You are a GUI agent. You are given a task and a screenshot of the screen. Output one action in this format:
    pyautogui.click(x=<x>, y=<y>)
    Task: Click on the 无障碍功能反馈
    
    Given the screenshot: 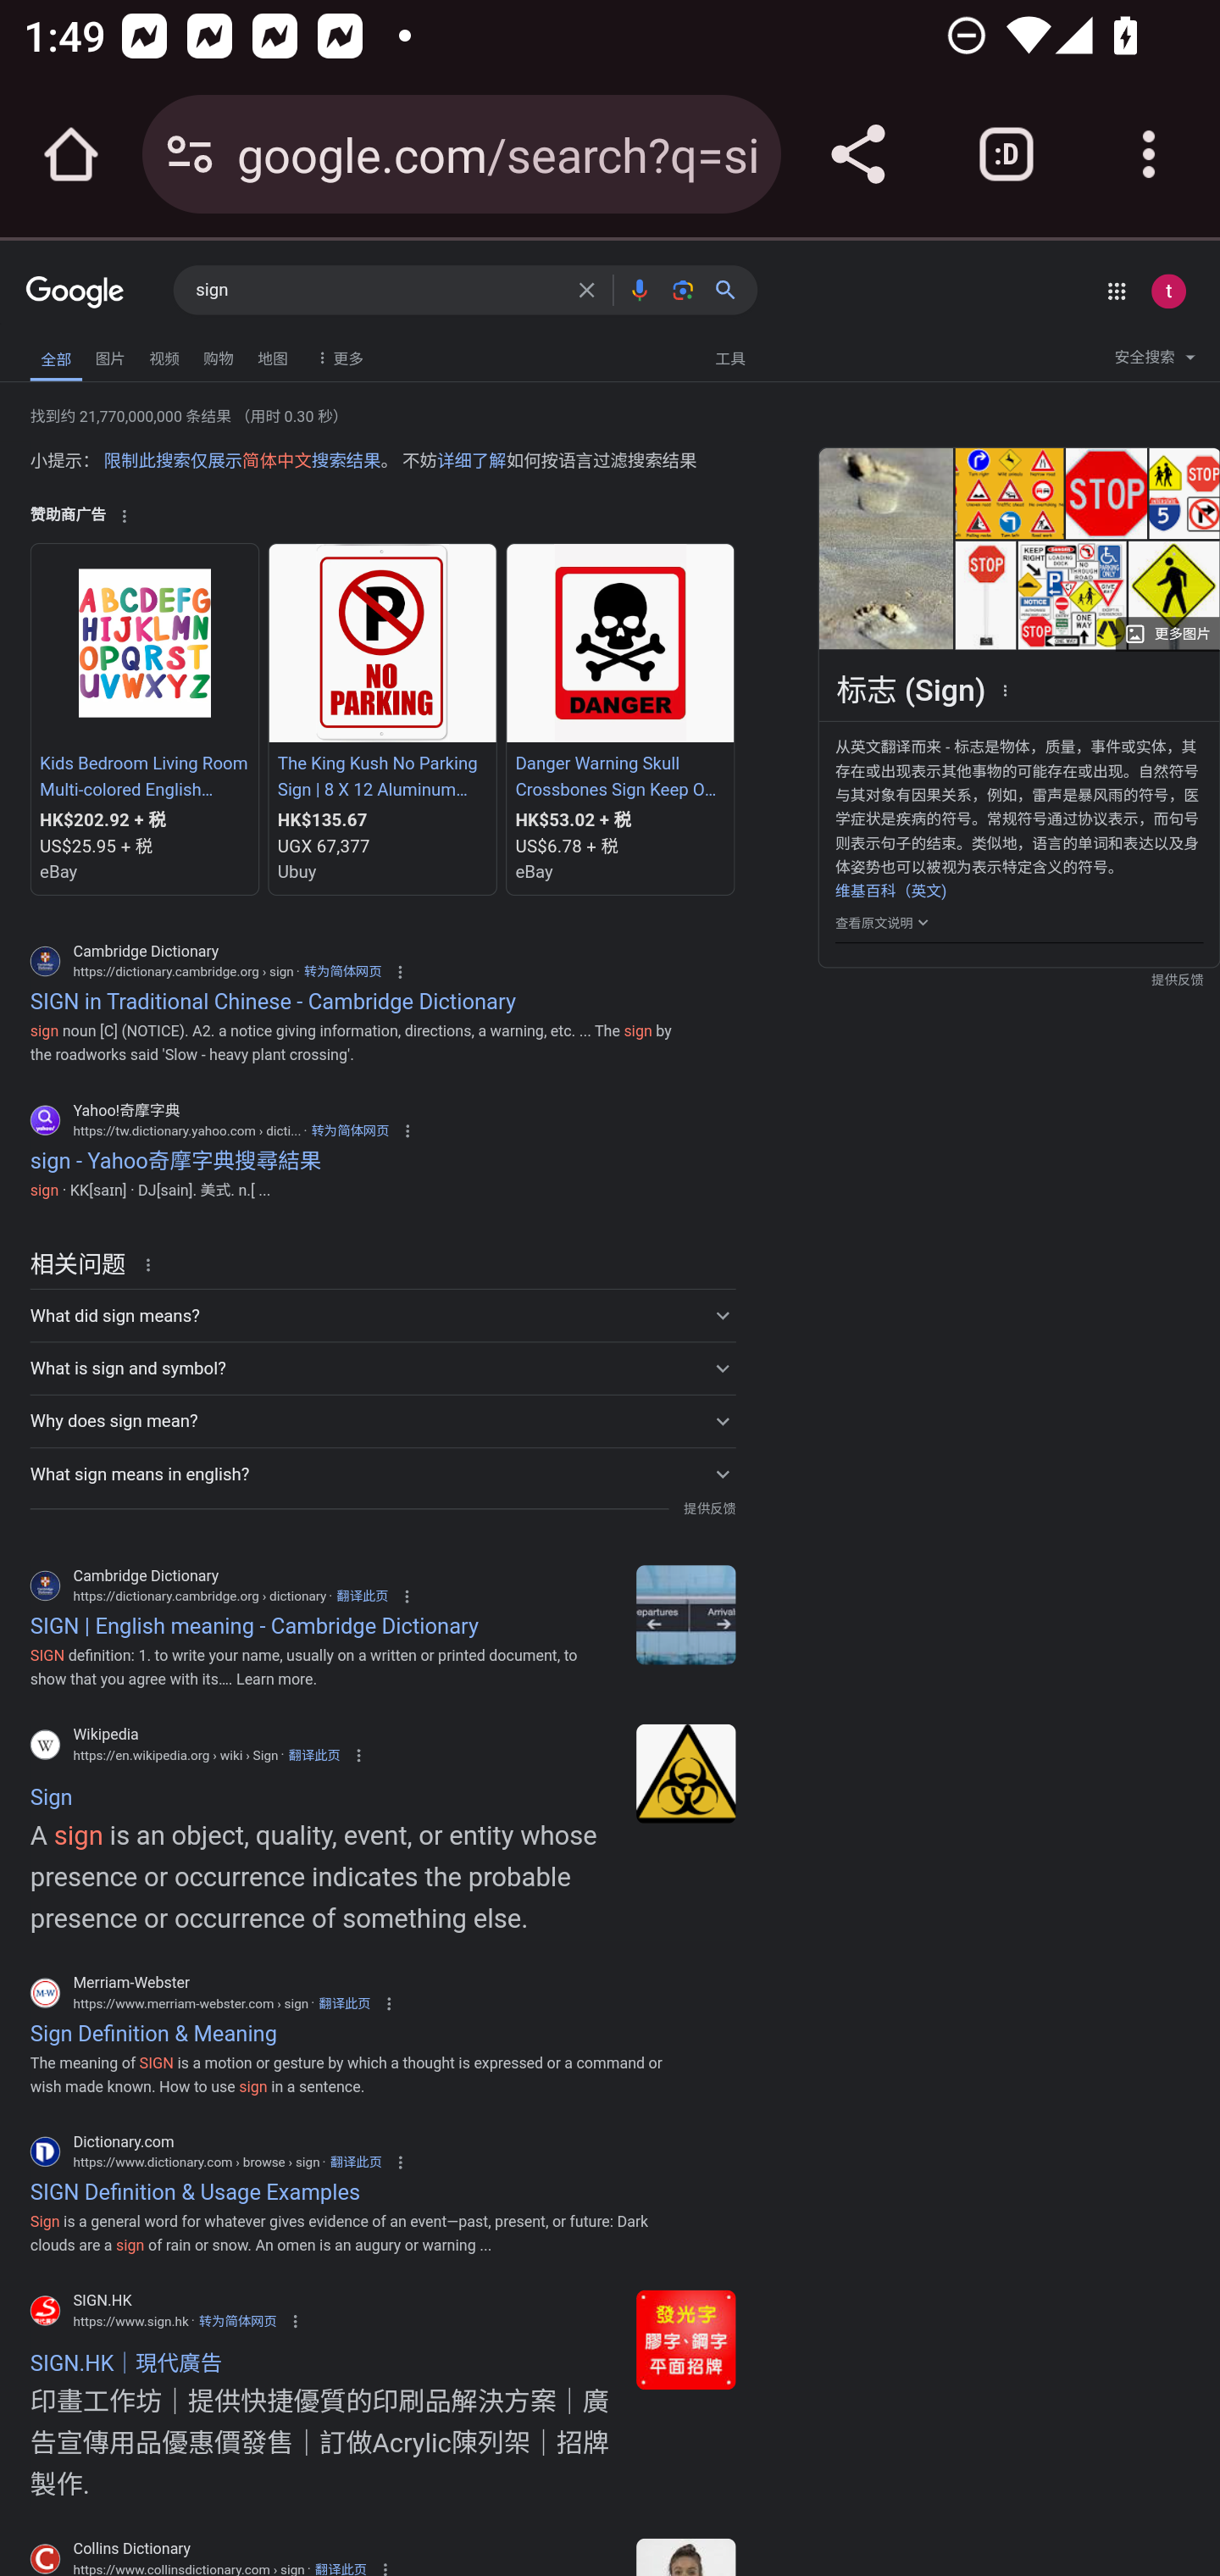 What is the action you would take?
    pyautogui.click(x=70, y=350)
    